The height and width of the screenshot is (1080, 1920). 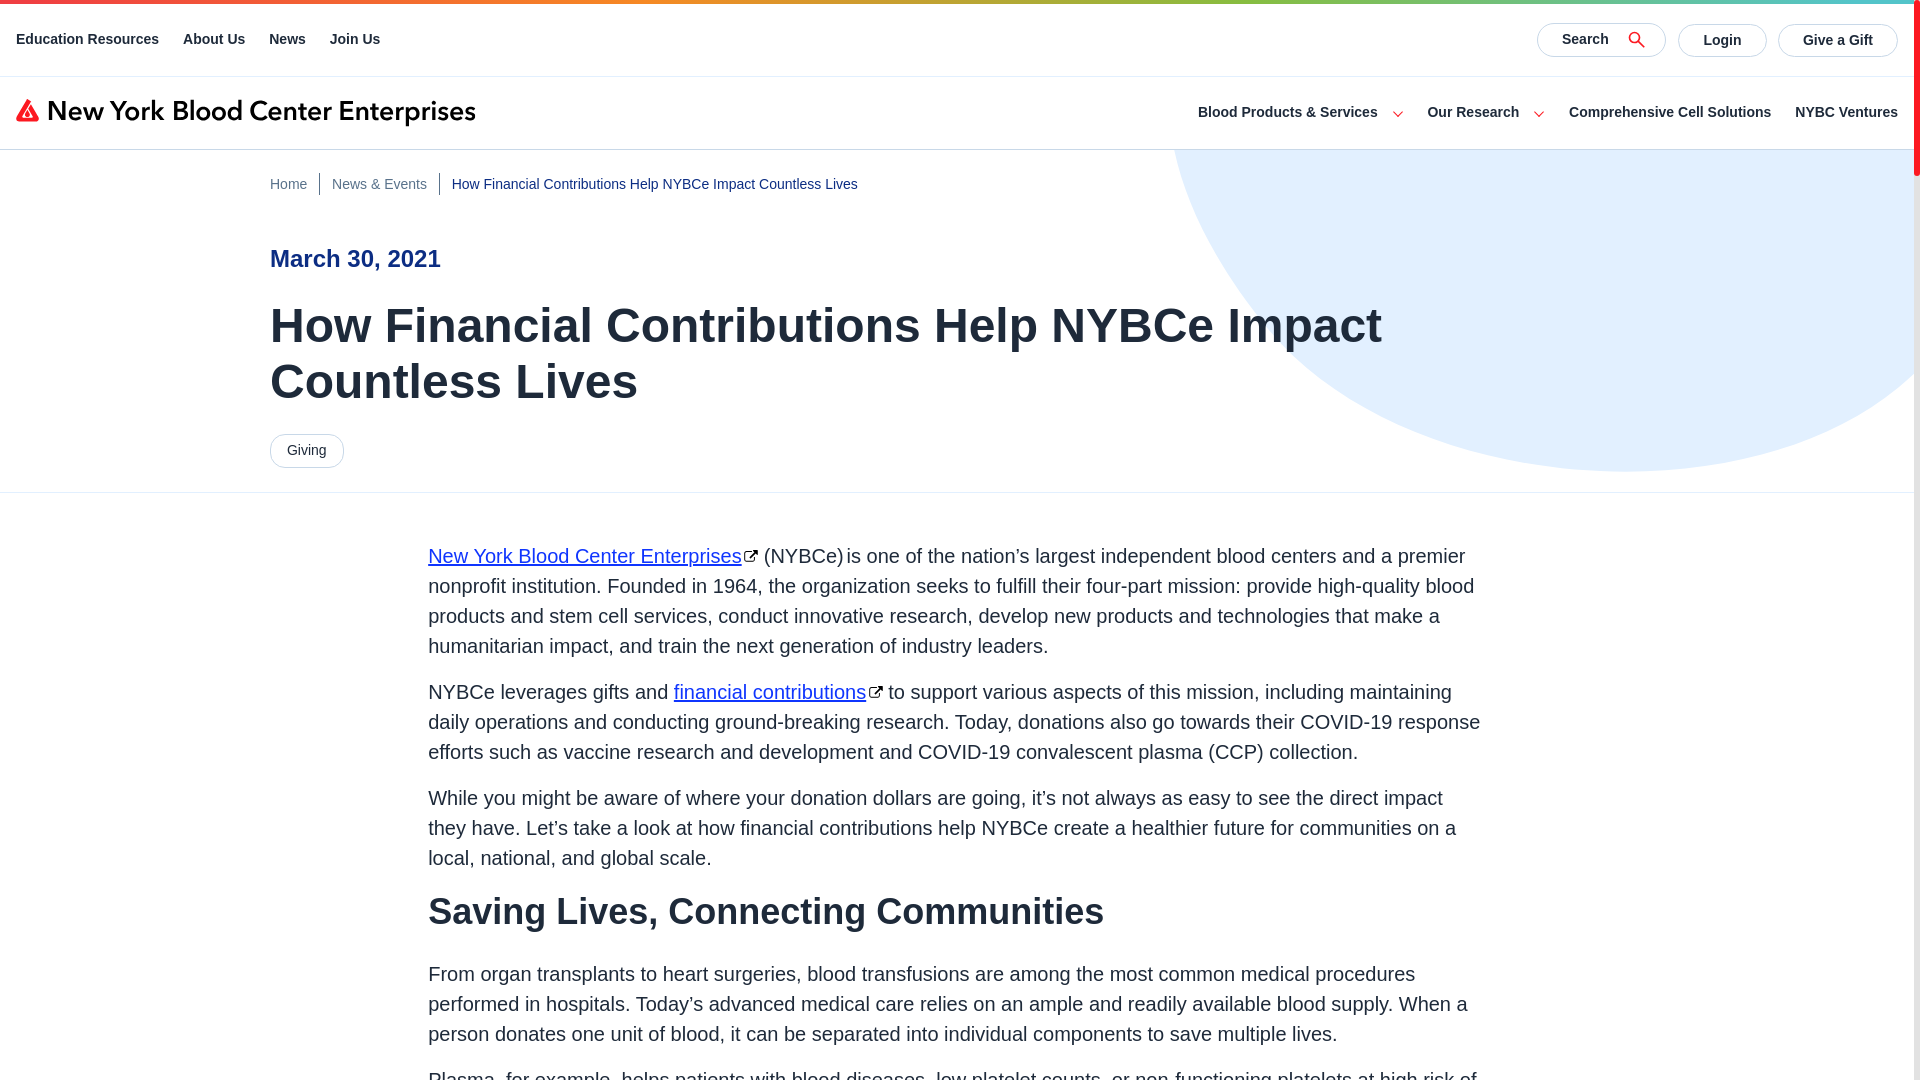 I want to click on Education Resources, so click(x=87, y=40).